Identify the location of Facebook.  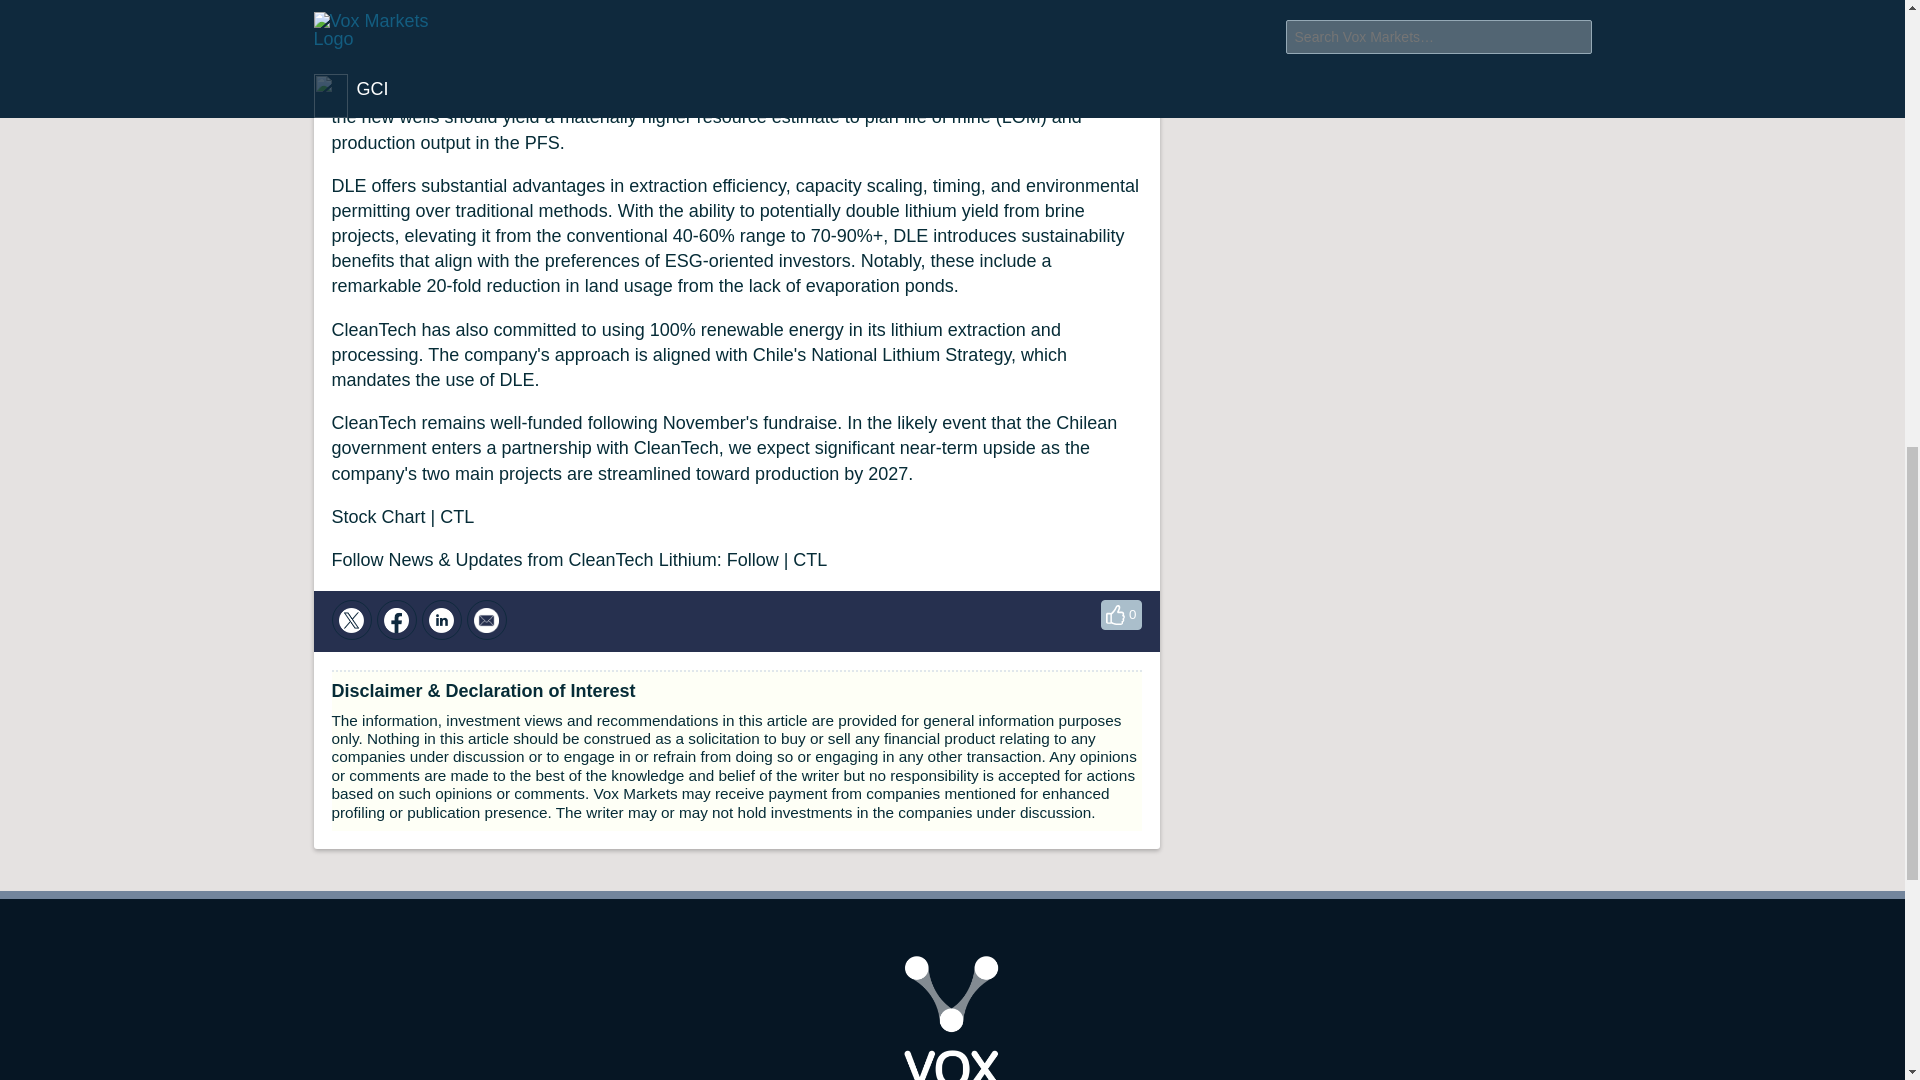
(396, 620).